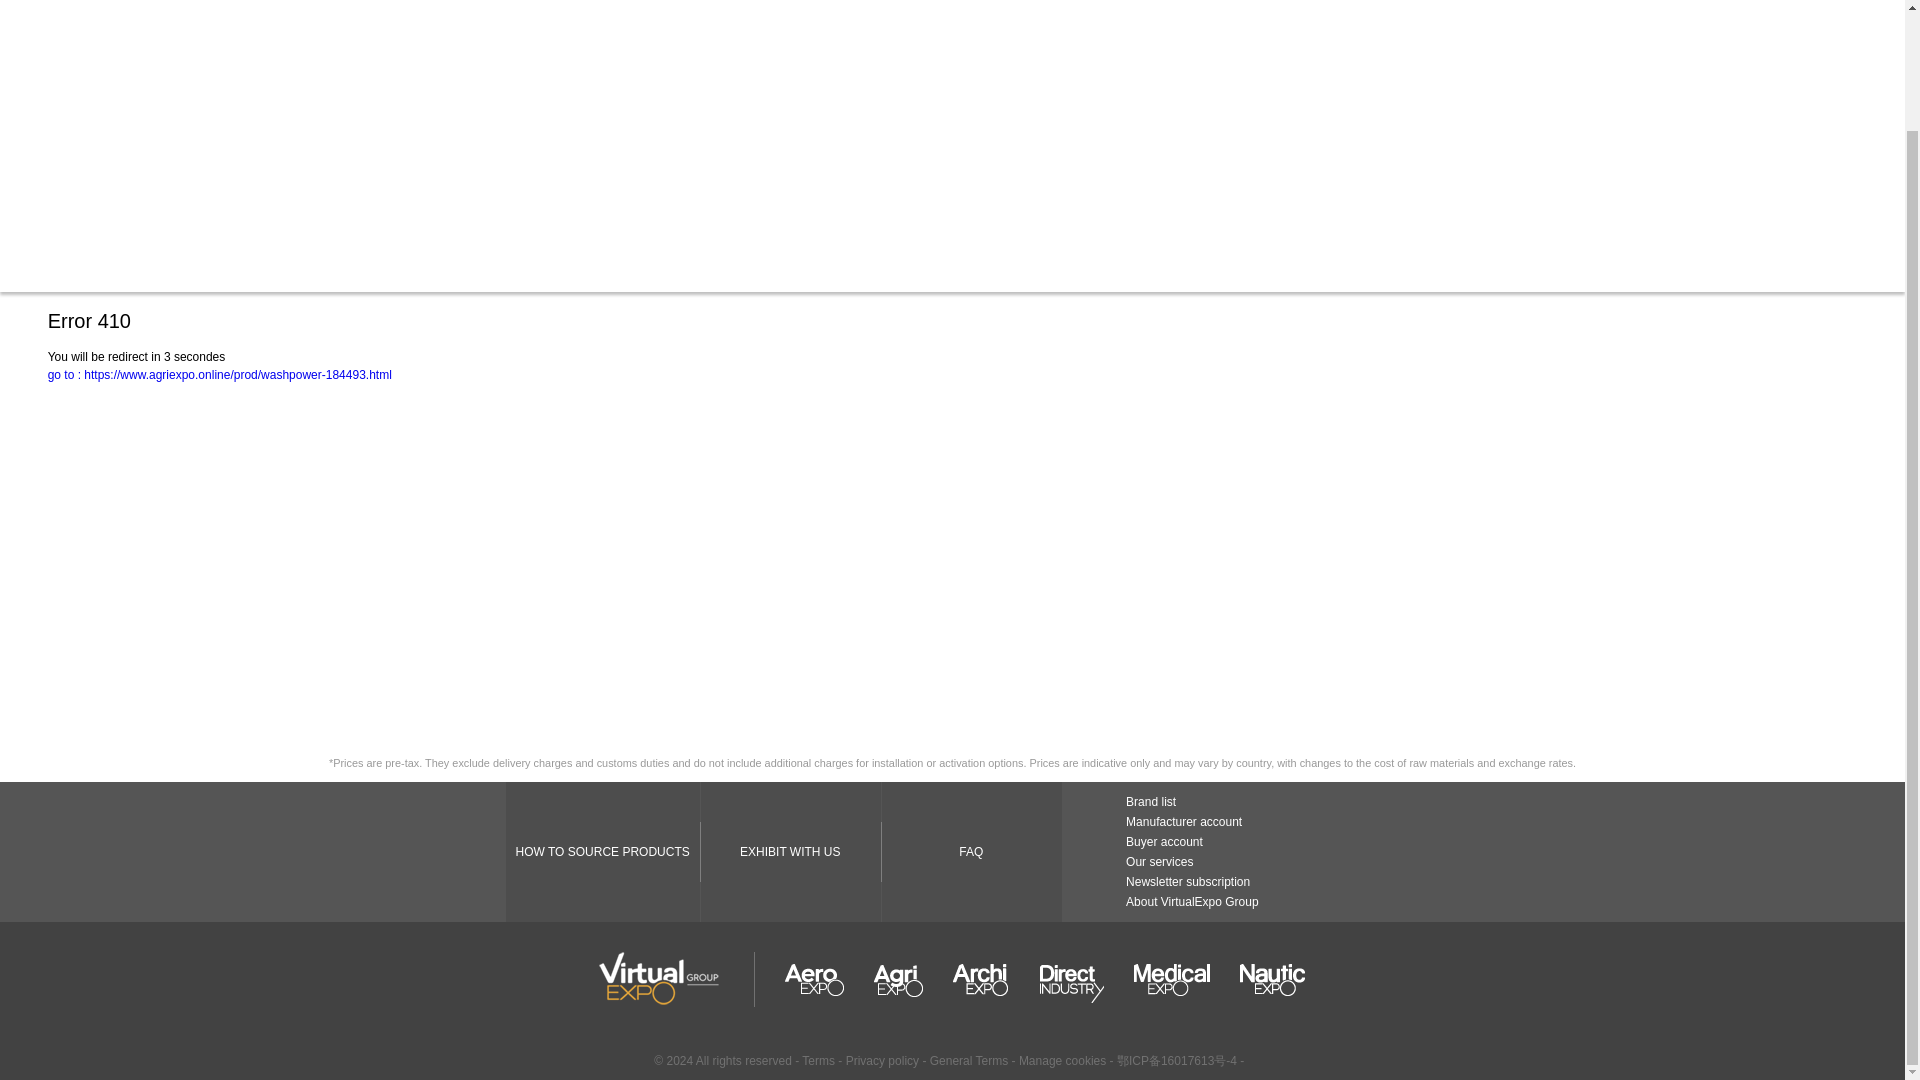 The width and height of the screenshot is (1920, 1080). I want to click on FAQ, so click(971, 852).